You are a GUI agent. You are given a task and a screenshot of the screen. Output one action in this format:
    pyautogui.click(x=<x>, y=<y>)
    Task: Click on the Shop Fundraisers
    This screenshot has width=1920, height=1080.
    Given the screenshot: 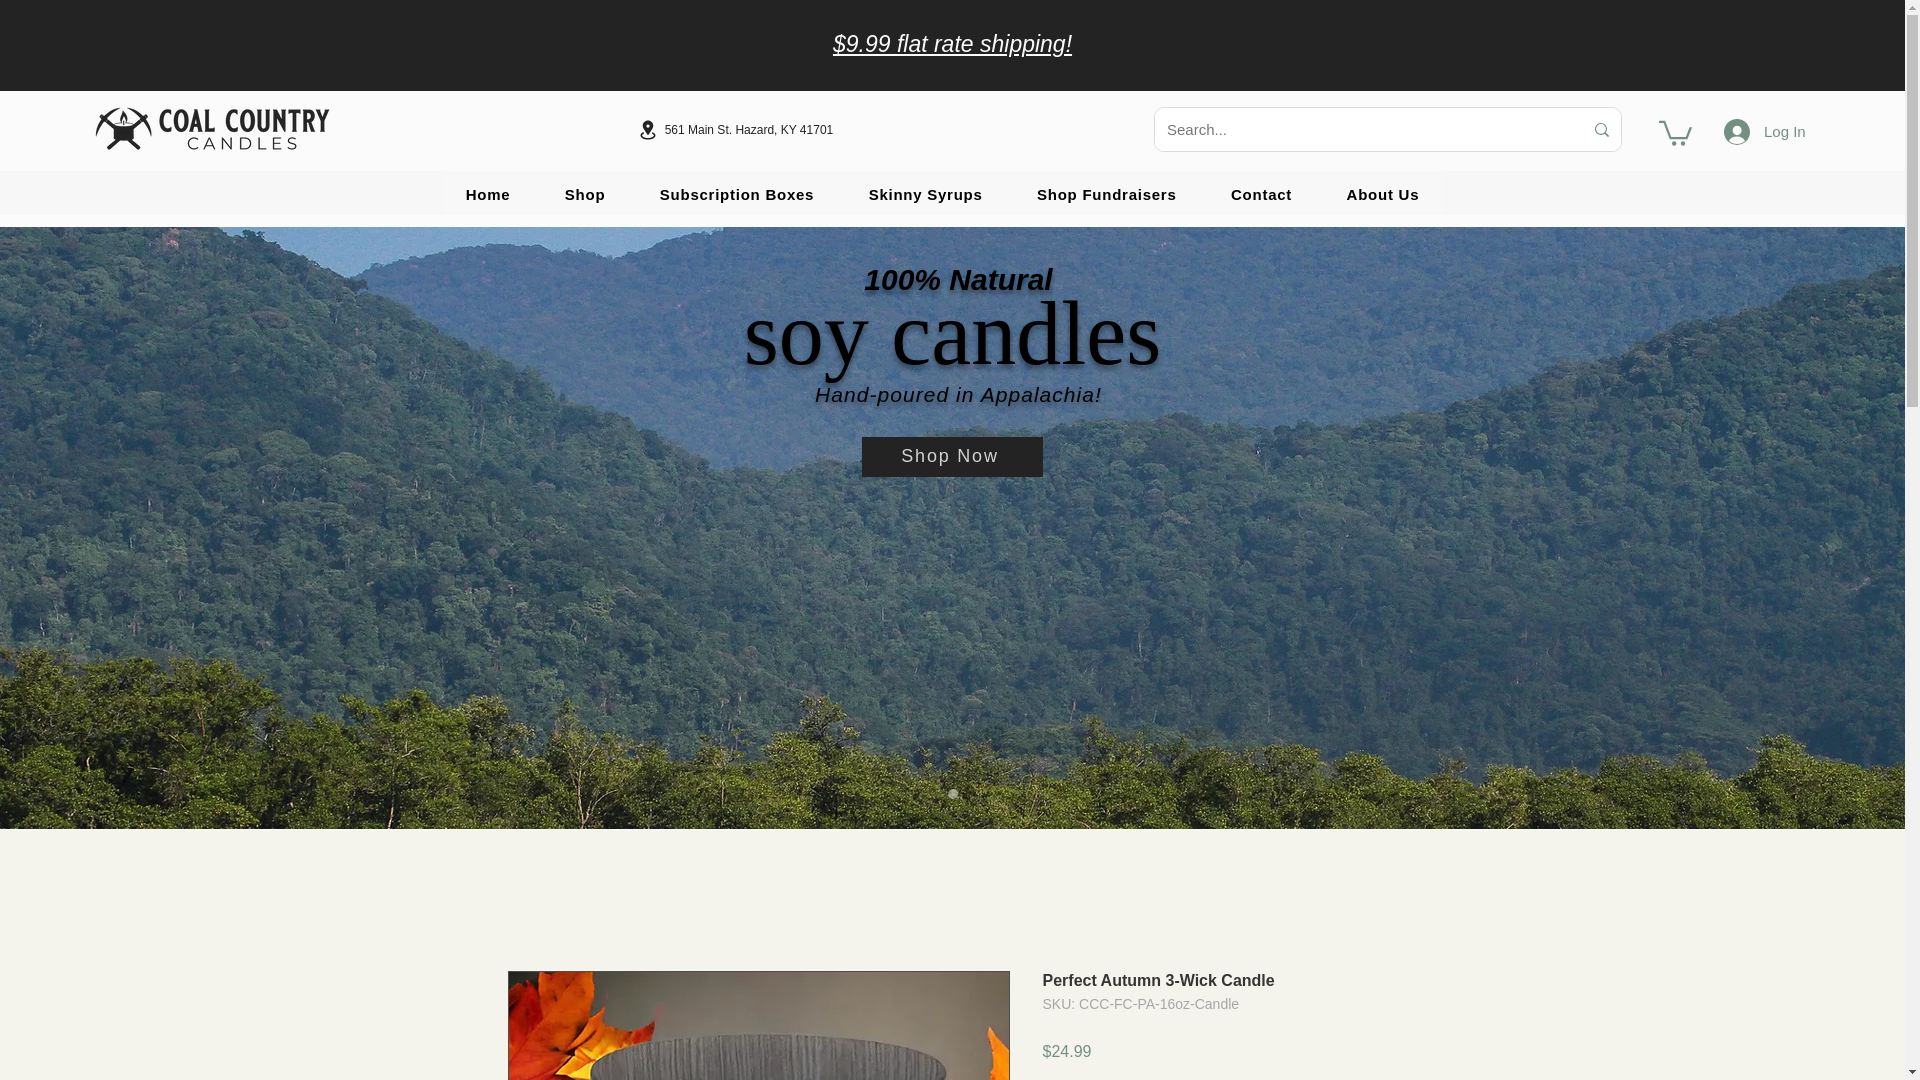 What is the action you would take?
    pyautogui.click(x=1106, y=194)
    